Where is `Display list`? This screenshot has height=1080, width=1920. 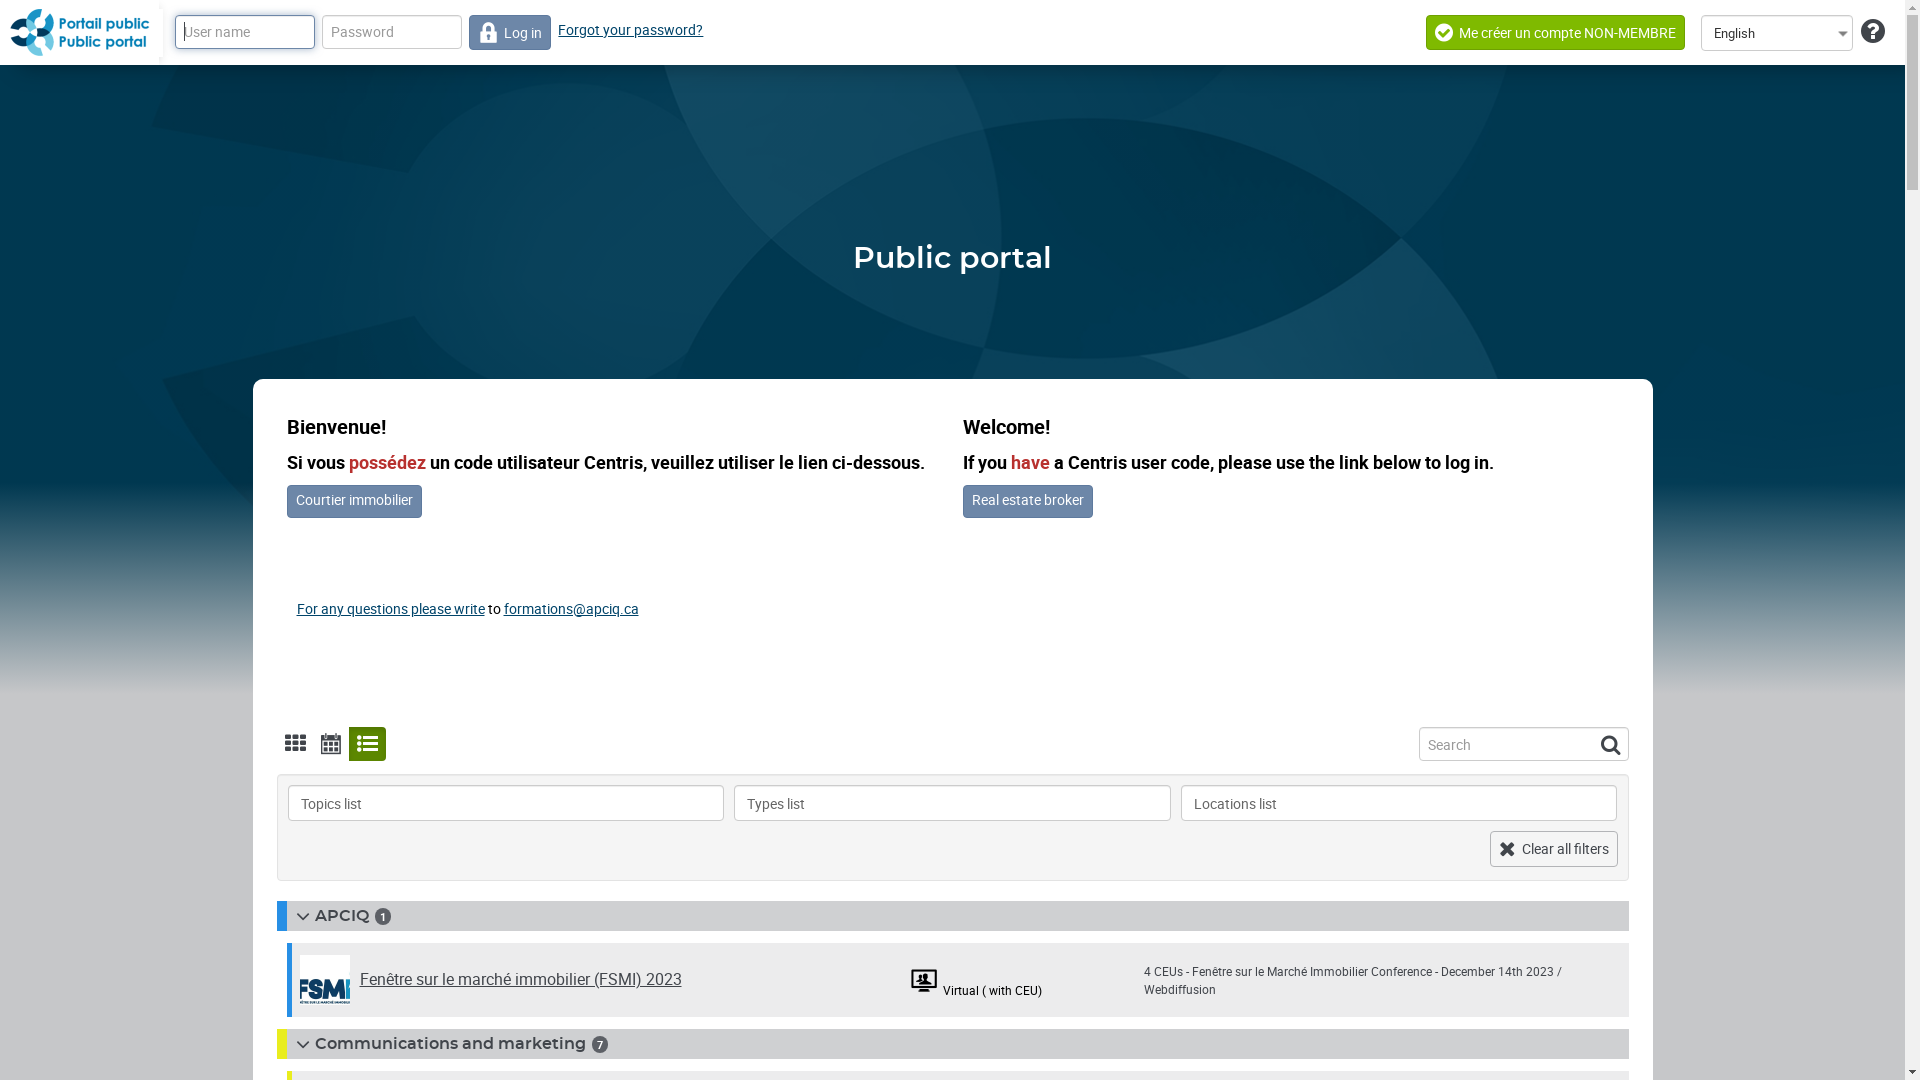
Display list is located at coordinates (354, 738).